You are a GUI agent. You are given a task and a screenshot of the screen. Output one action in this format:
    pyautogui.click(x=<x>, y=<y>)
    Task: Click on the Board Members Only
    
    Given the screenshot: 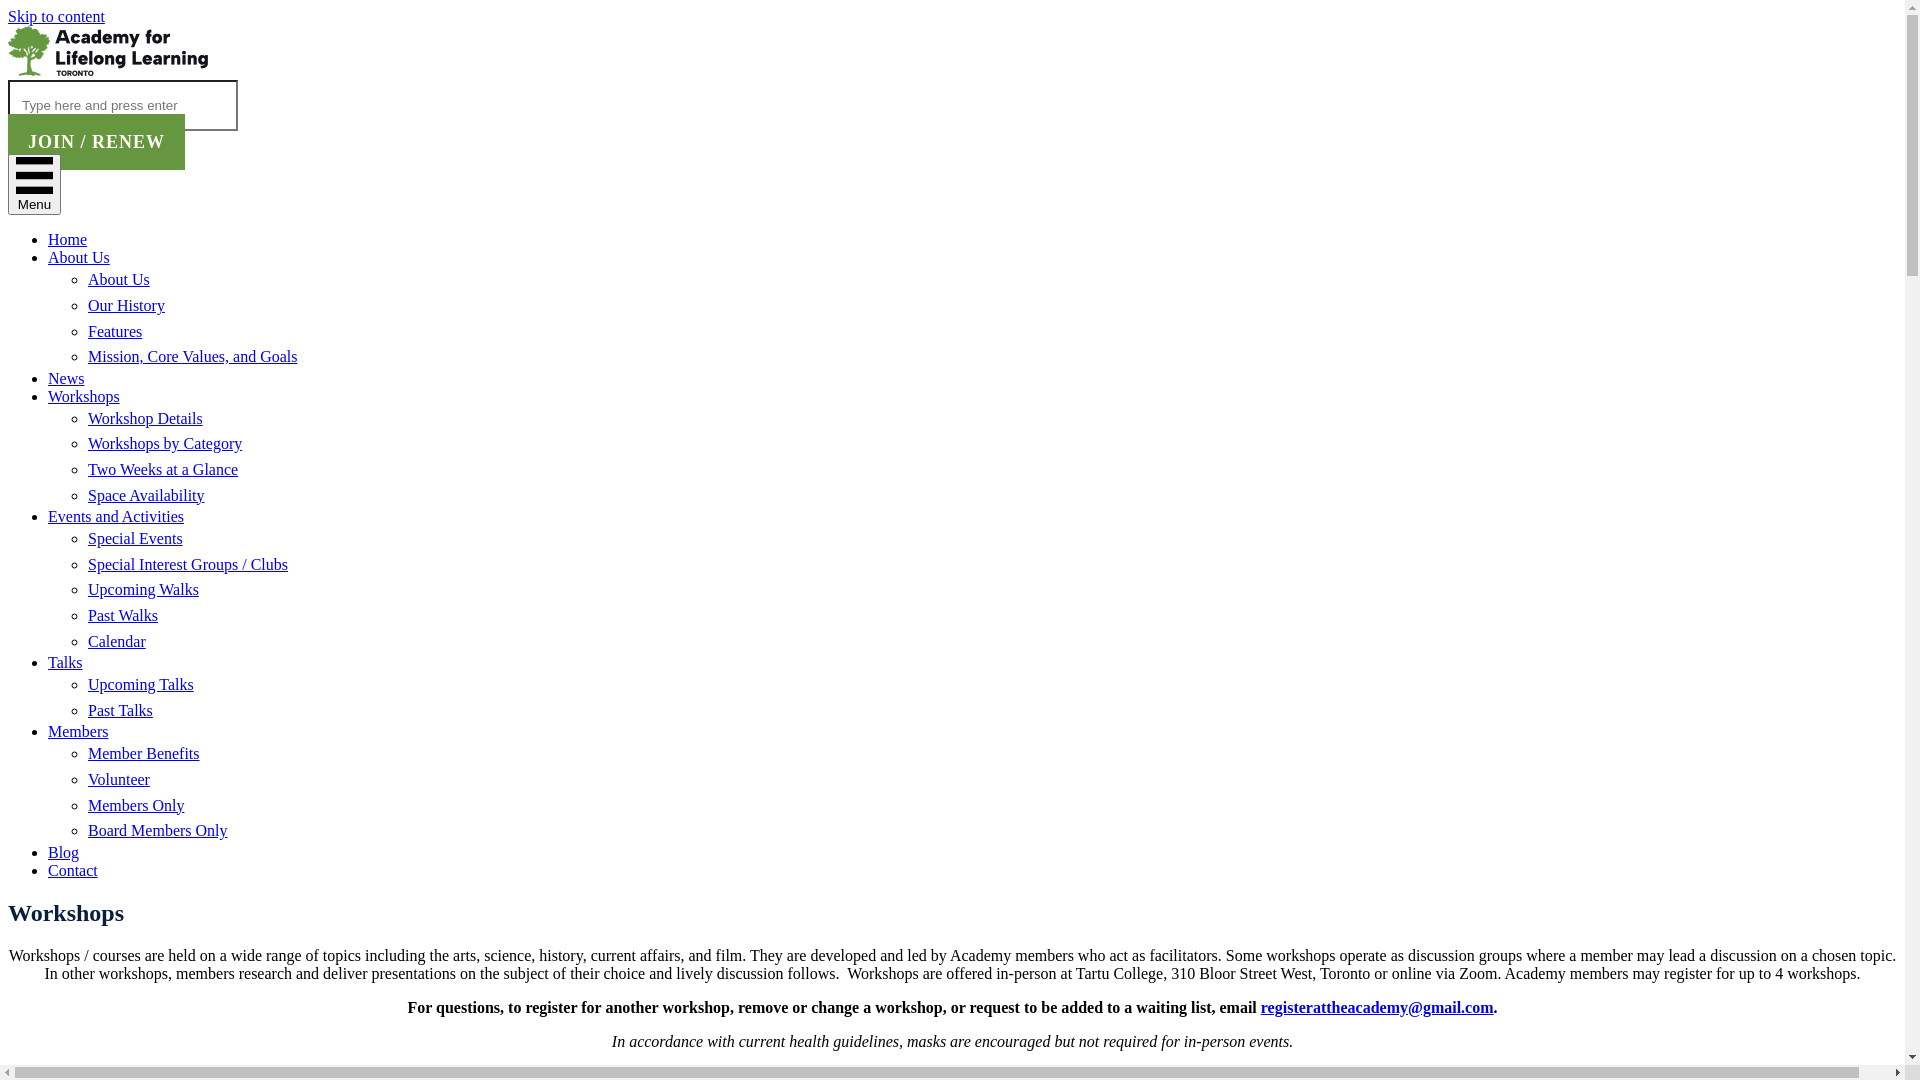 What is the action you would take?
    pyautogui.click(x=158, y=830)
    